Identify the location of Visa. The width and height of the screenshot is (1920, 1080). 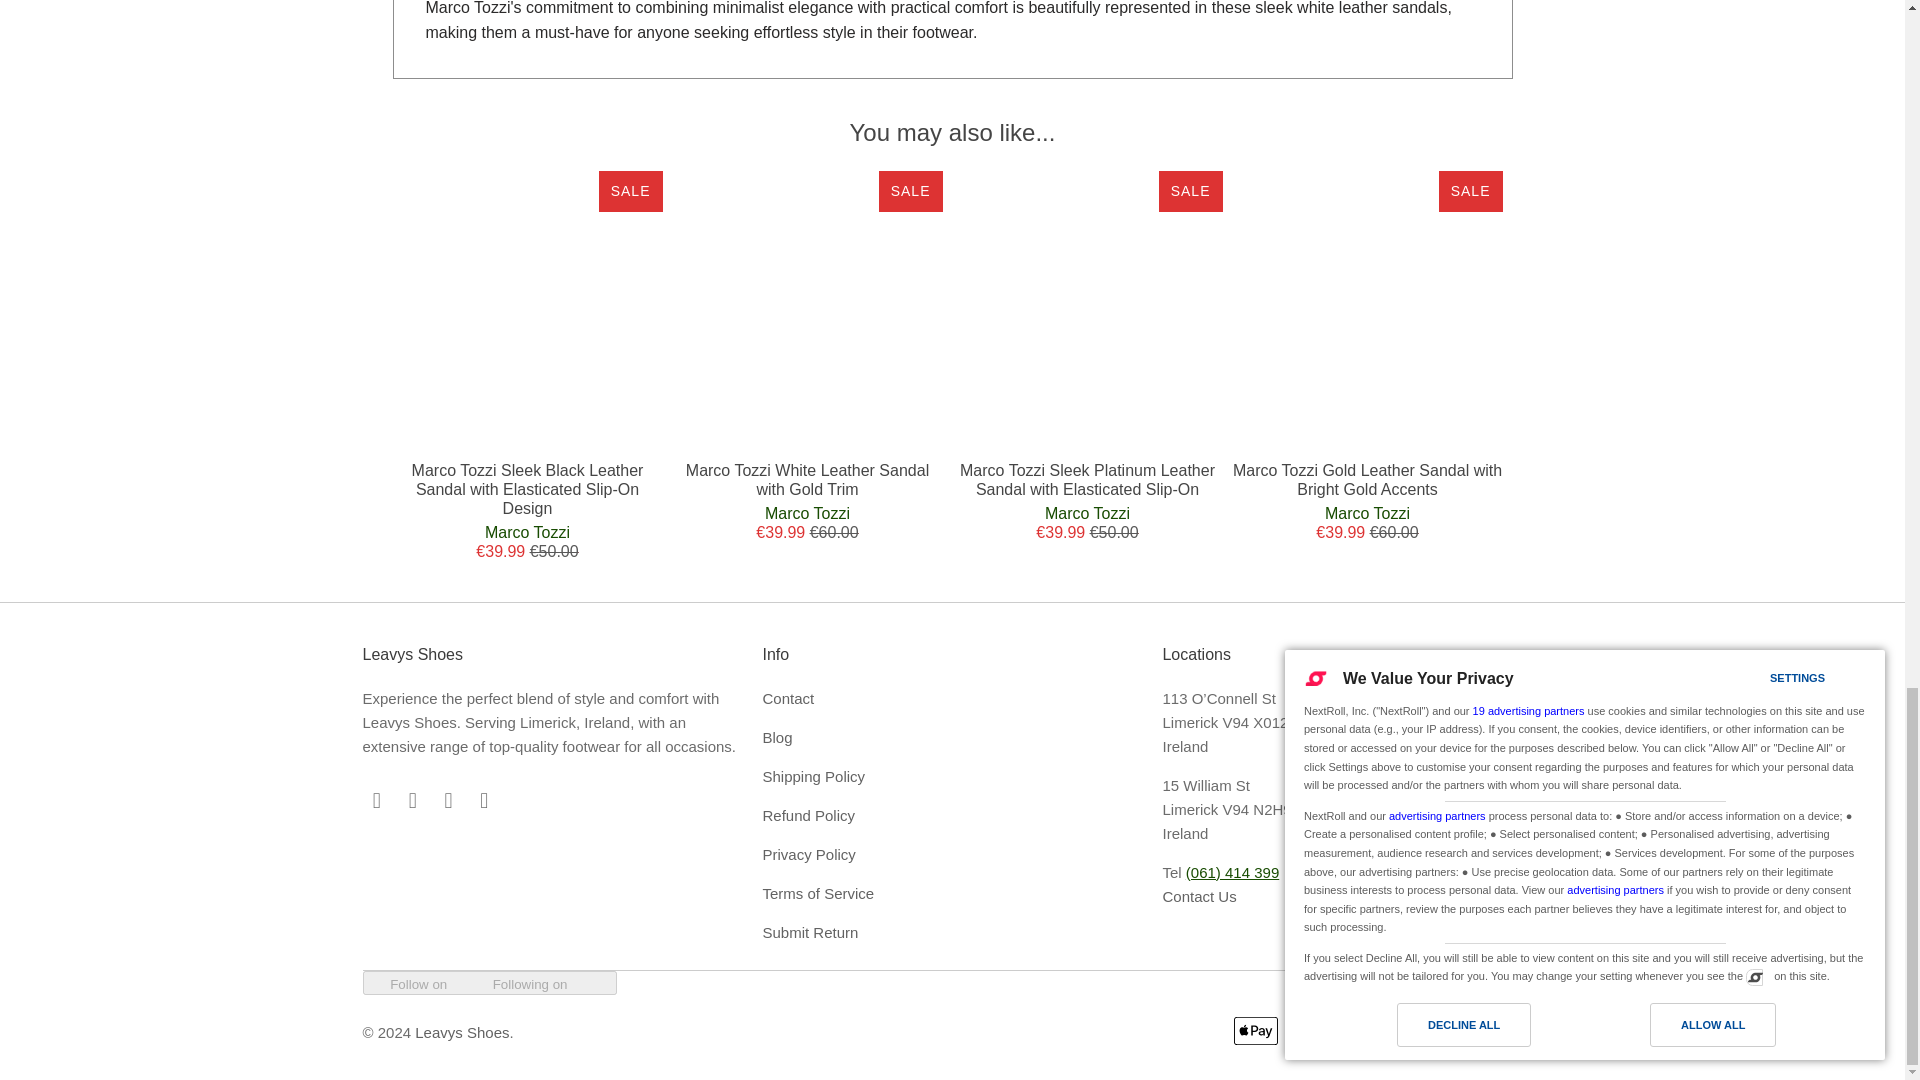
(1517, 1031).